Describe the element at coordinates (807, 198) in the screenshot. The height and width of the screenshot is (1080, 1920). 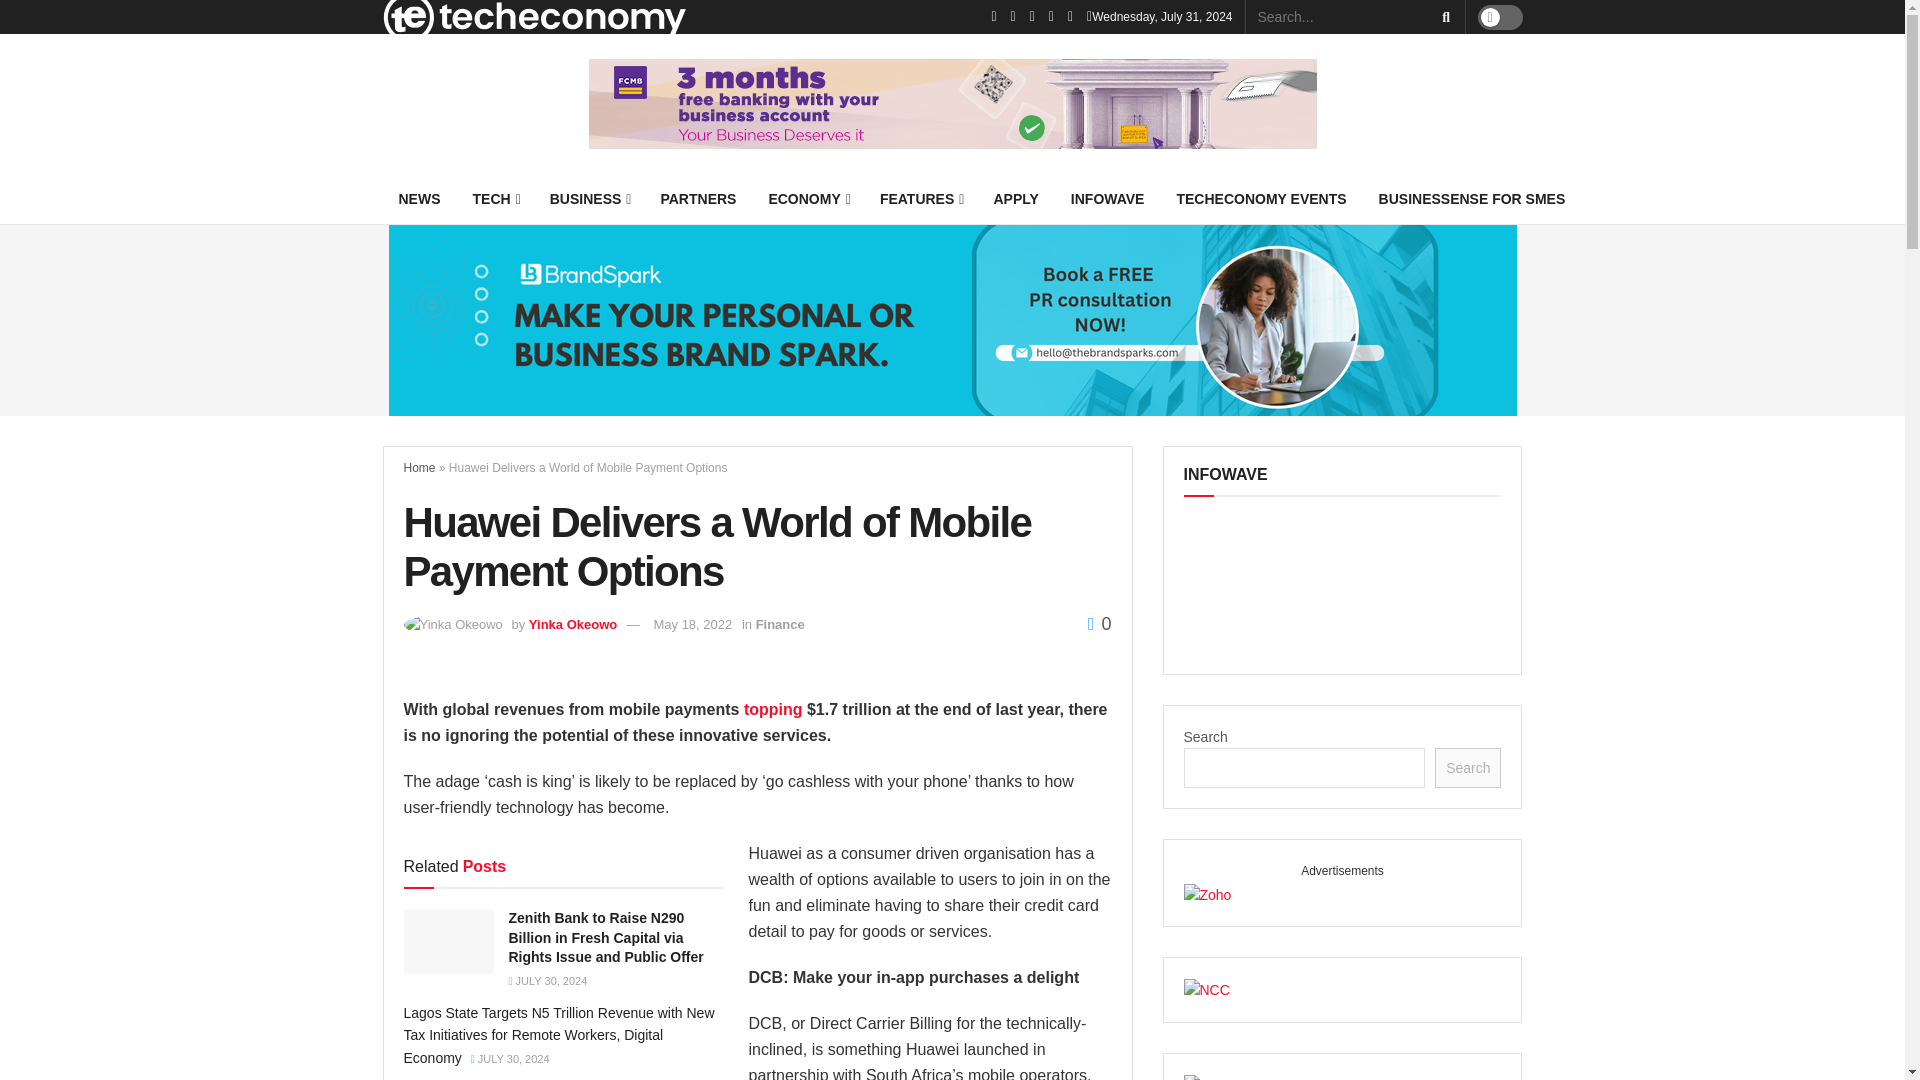
I see `ECONOMY` at that location.